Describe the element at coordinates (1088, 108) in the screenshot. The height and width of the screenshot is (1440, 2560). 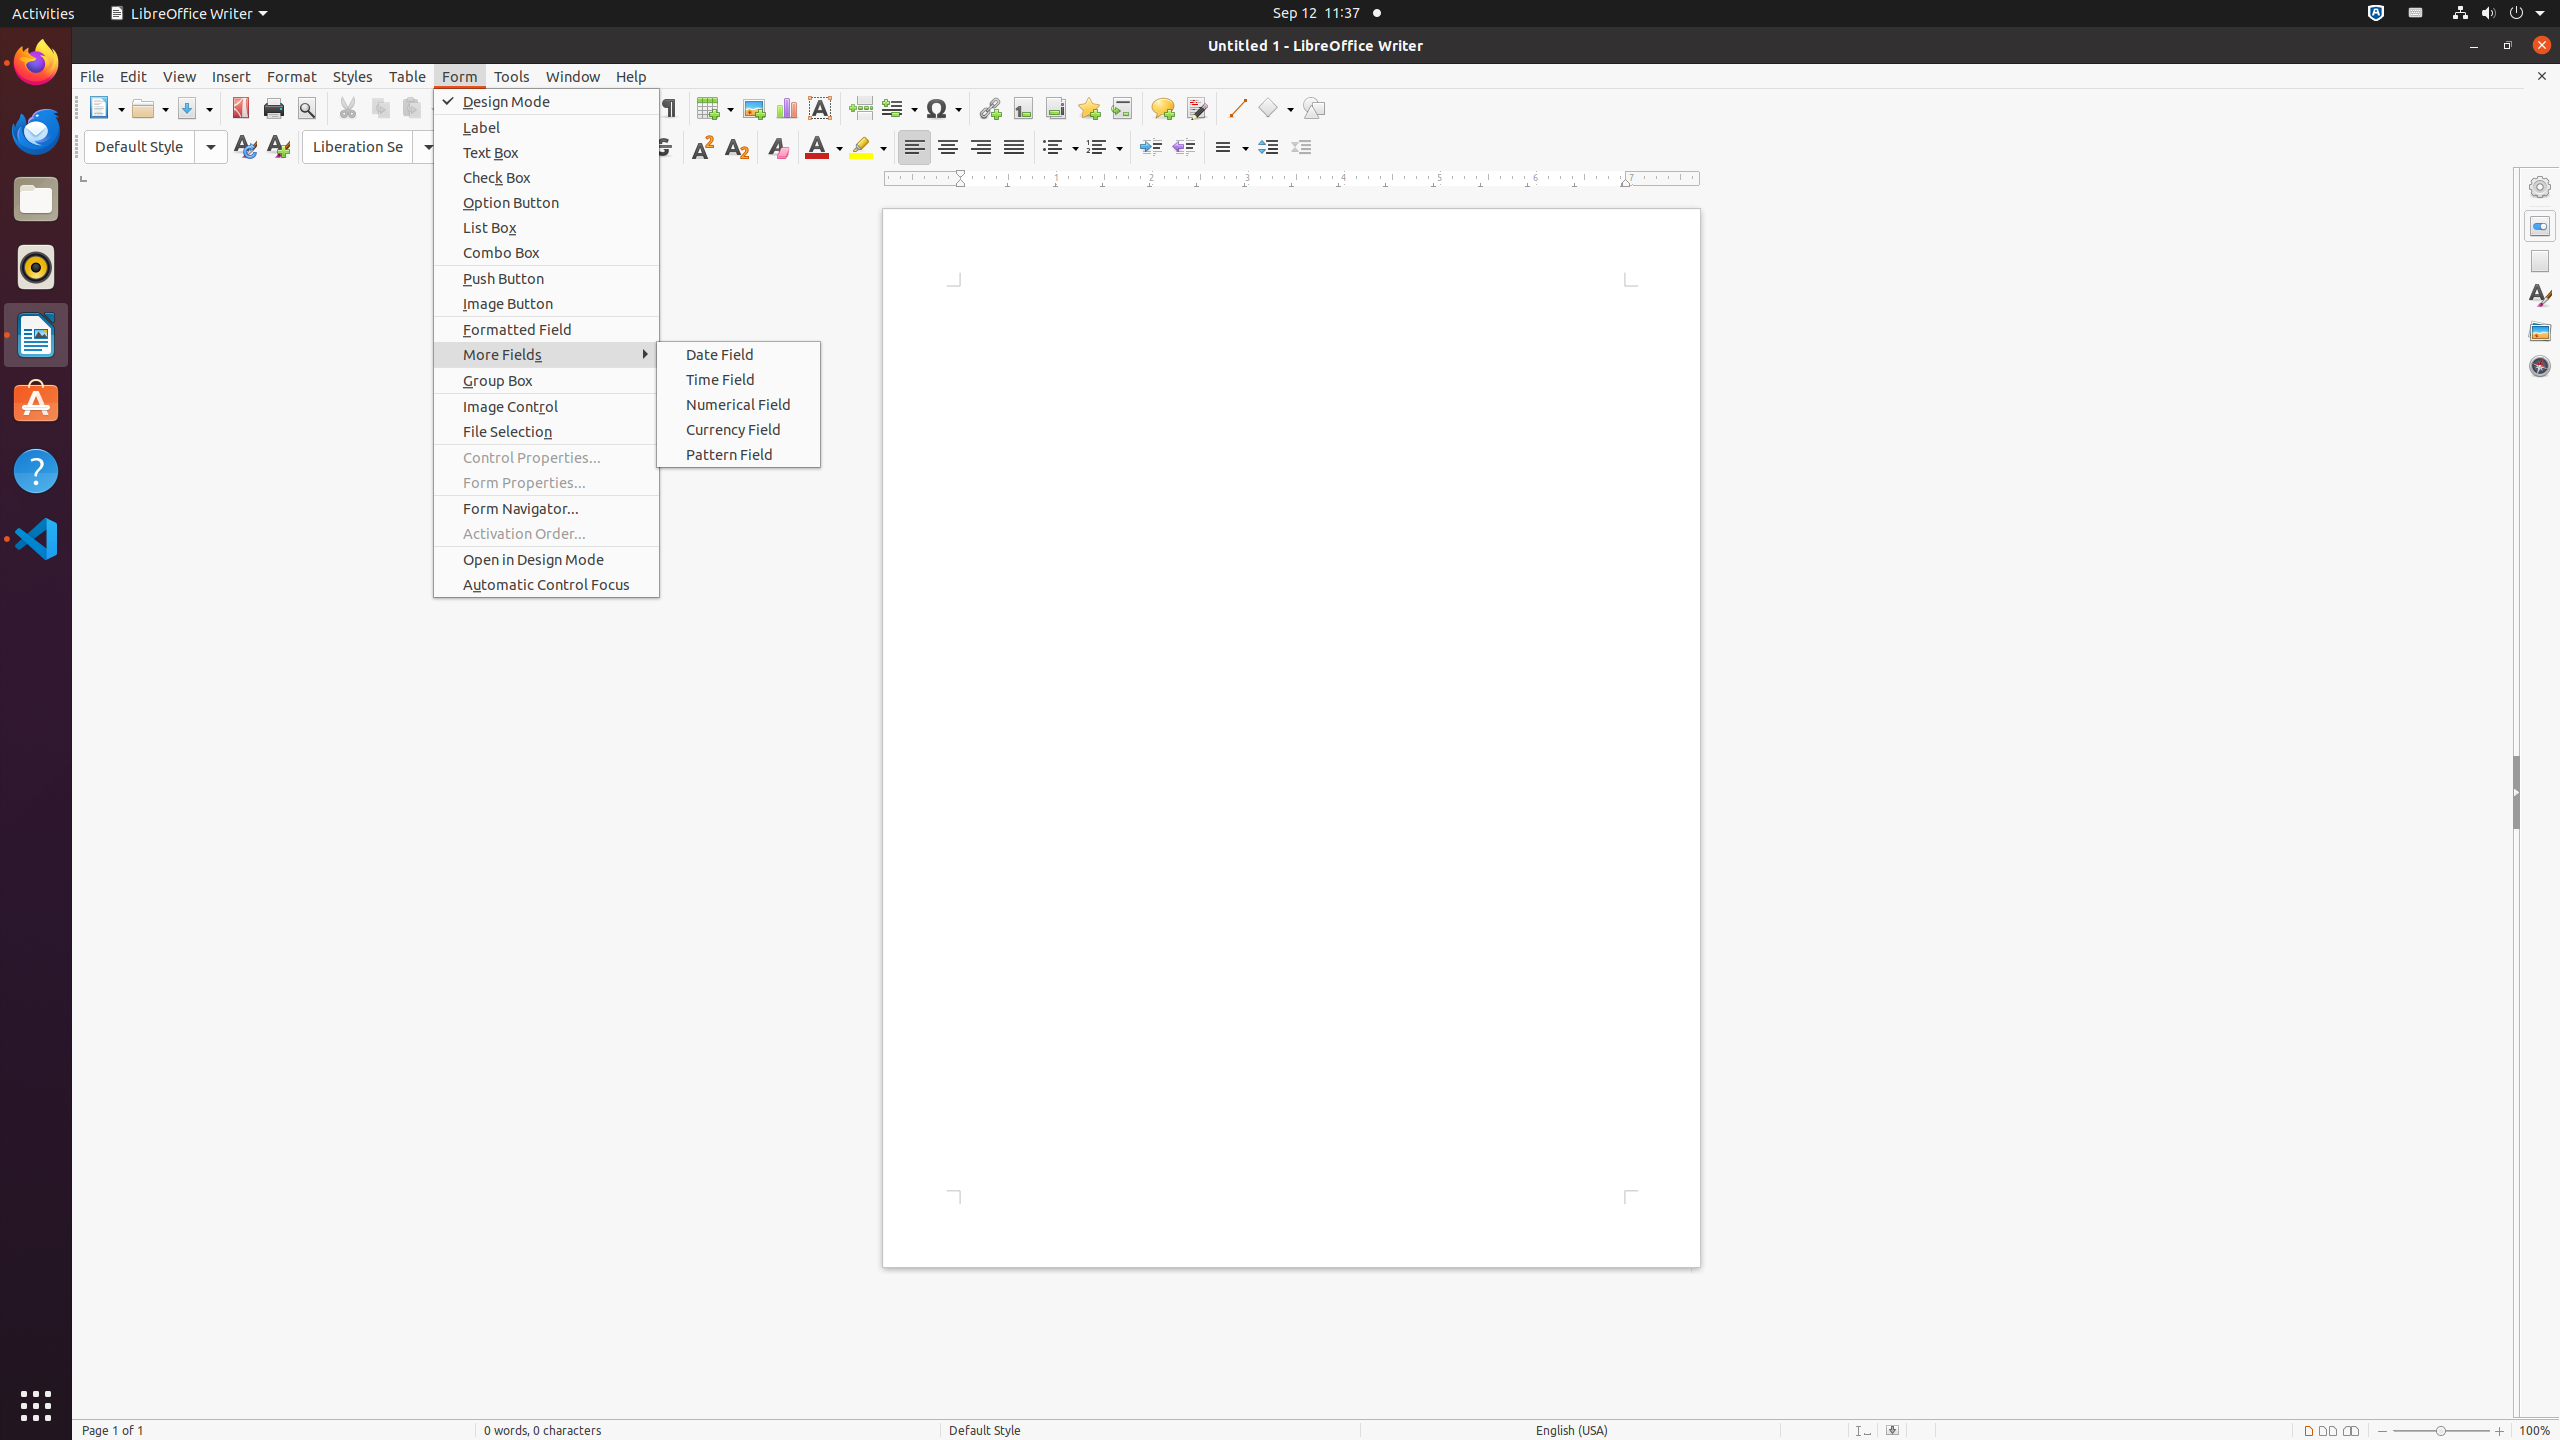
I see `Bookmark` at that location.